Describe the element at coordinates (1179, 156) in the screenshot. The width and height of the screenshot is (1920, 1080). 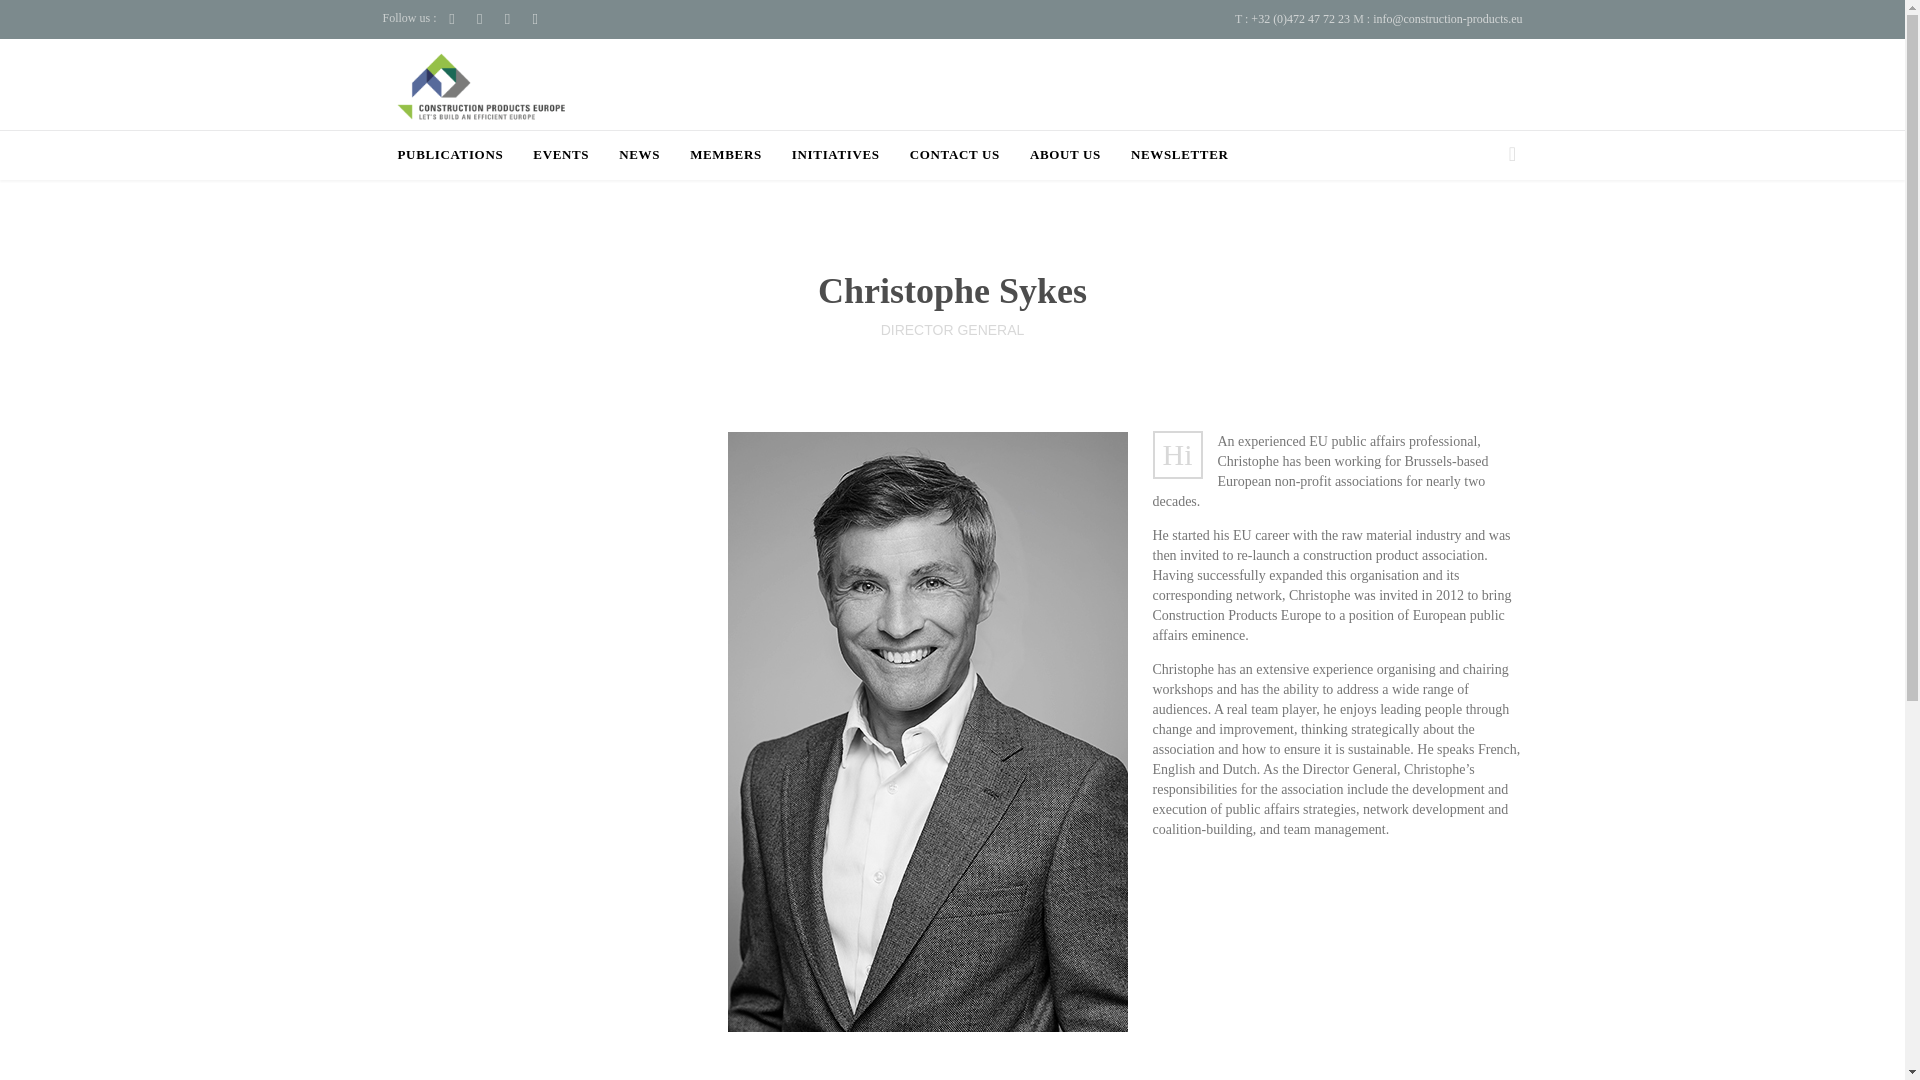
I see `NEWSLETTER` at that location.